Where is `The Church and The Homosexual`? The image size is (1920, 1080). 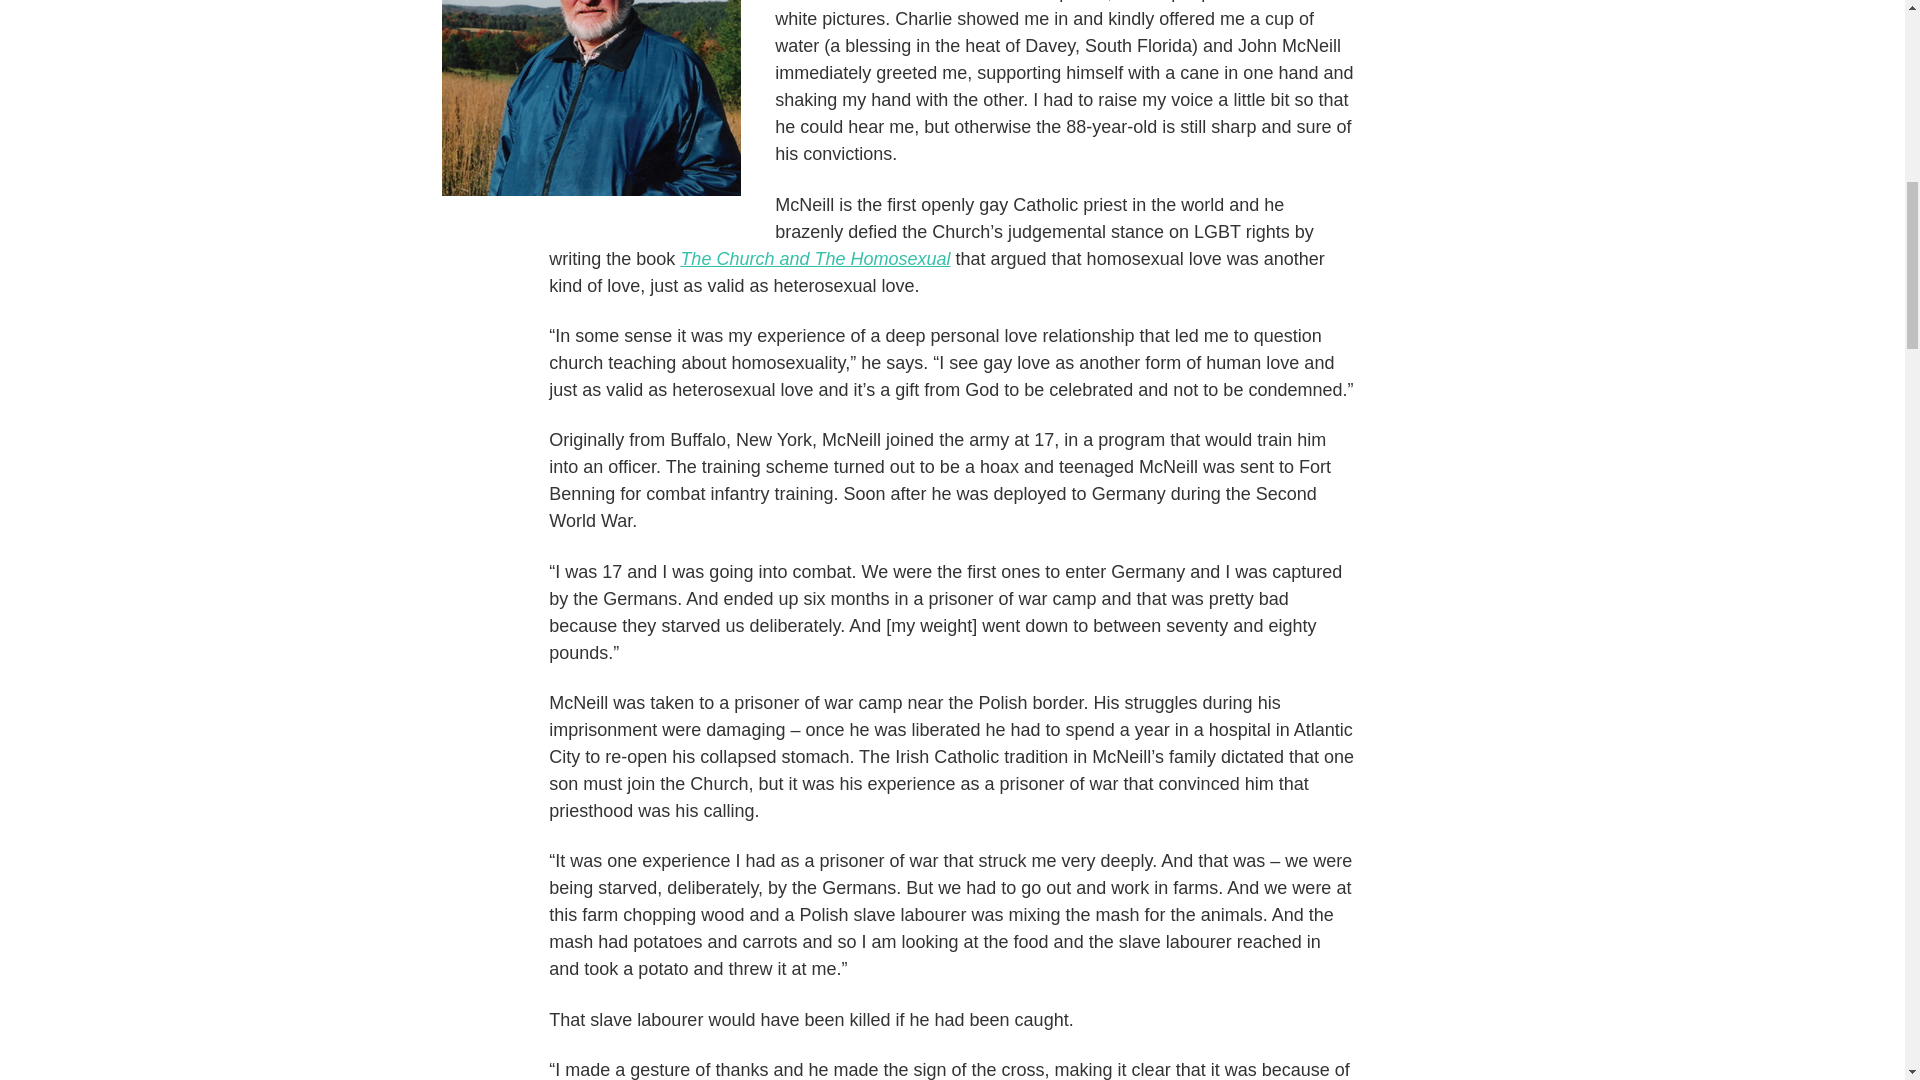
The Church and The Homosexual is located at coordinates (814, 258).